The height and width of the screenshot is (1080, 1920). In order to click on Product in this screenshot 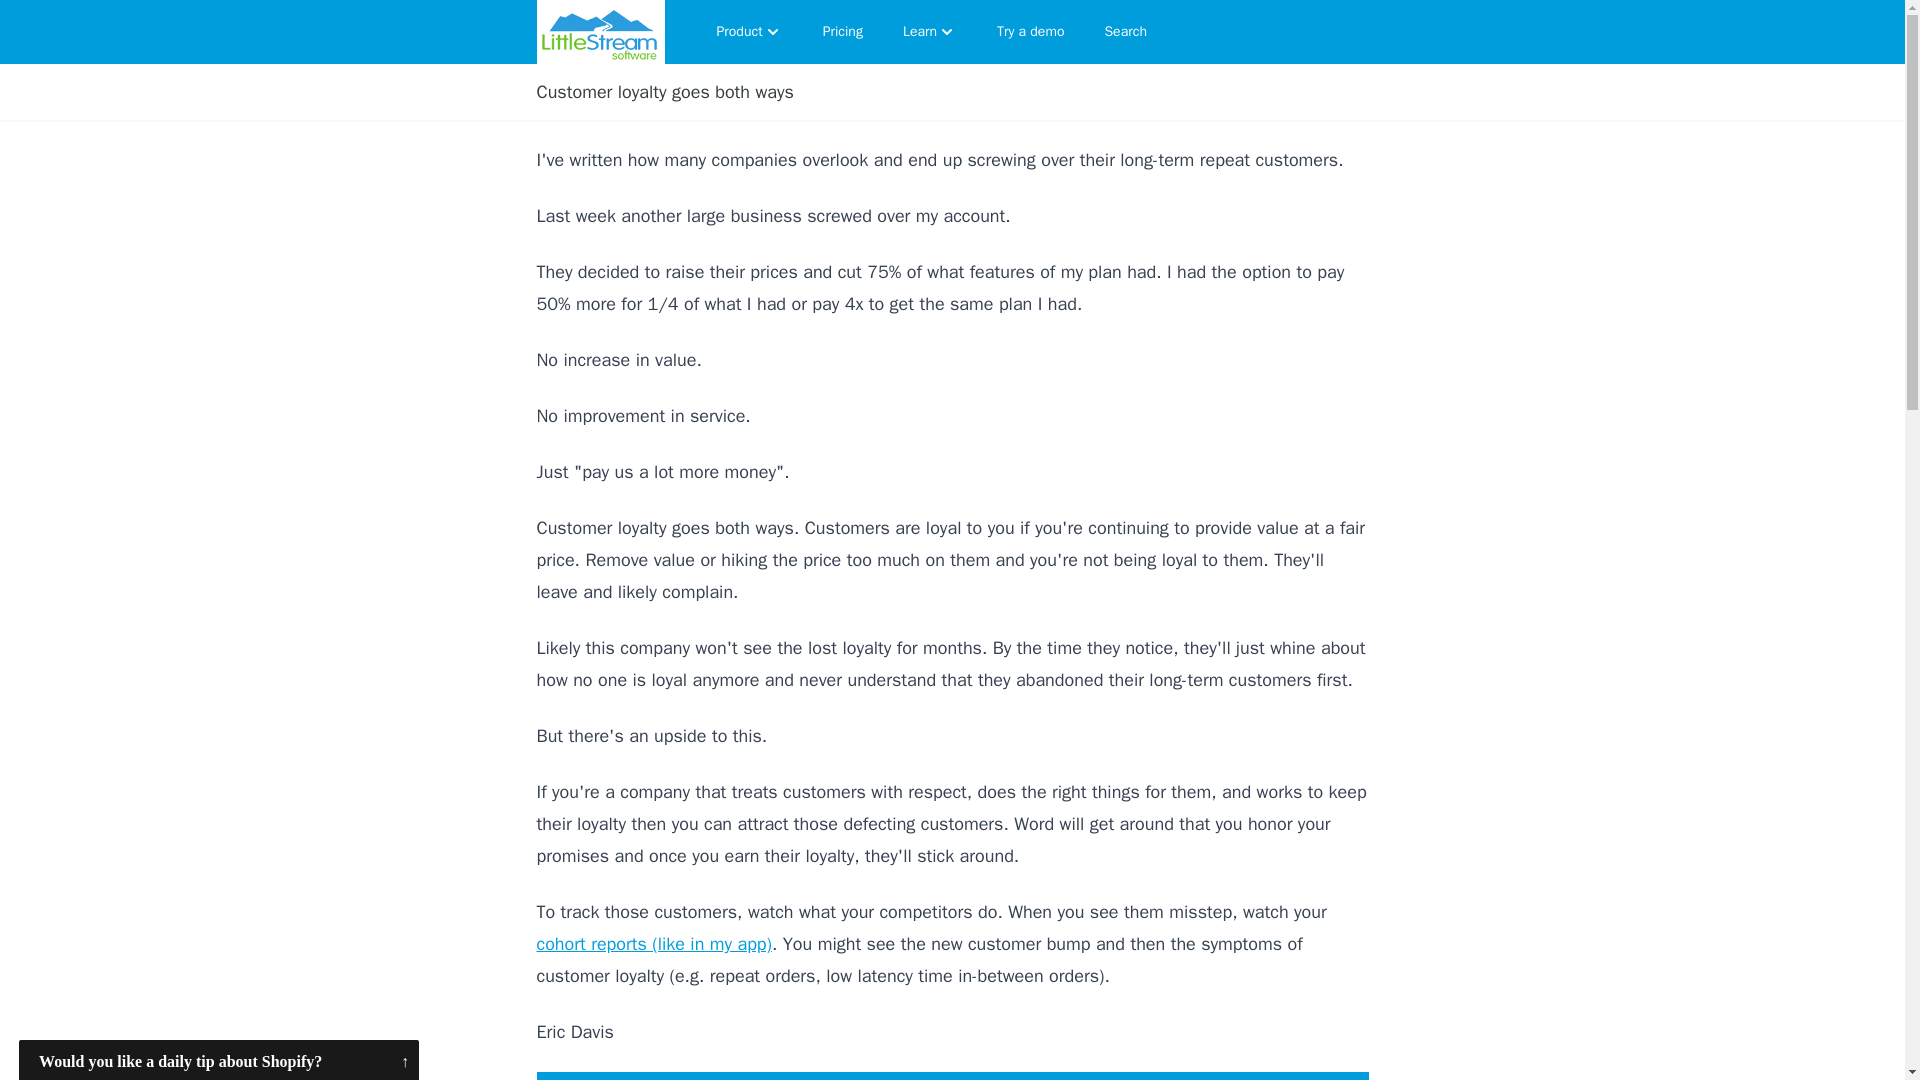, I will do `click(749, 32)`.